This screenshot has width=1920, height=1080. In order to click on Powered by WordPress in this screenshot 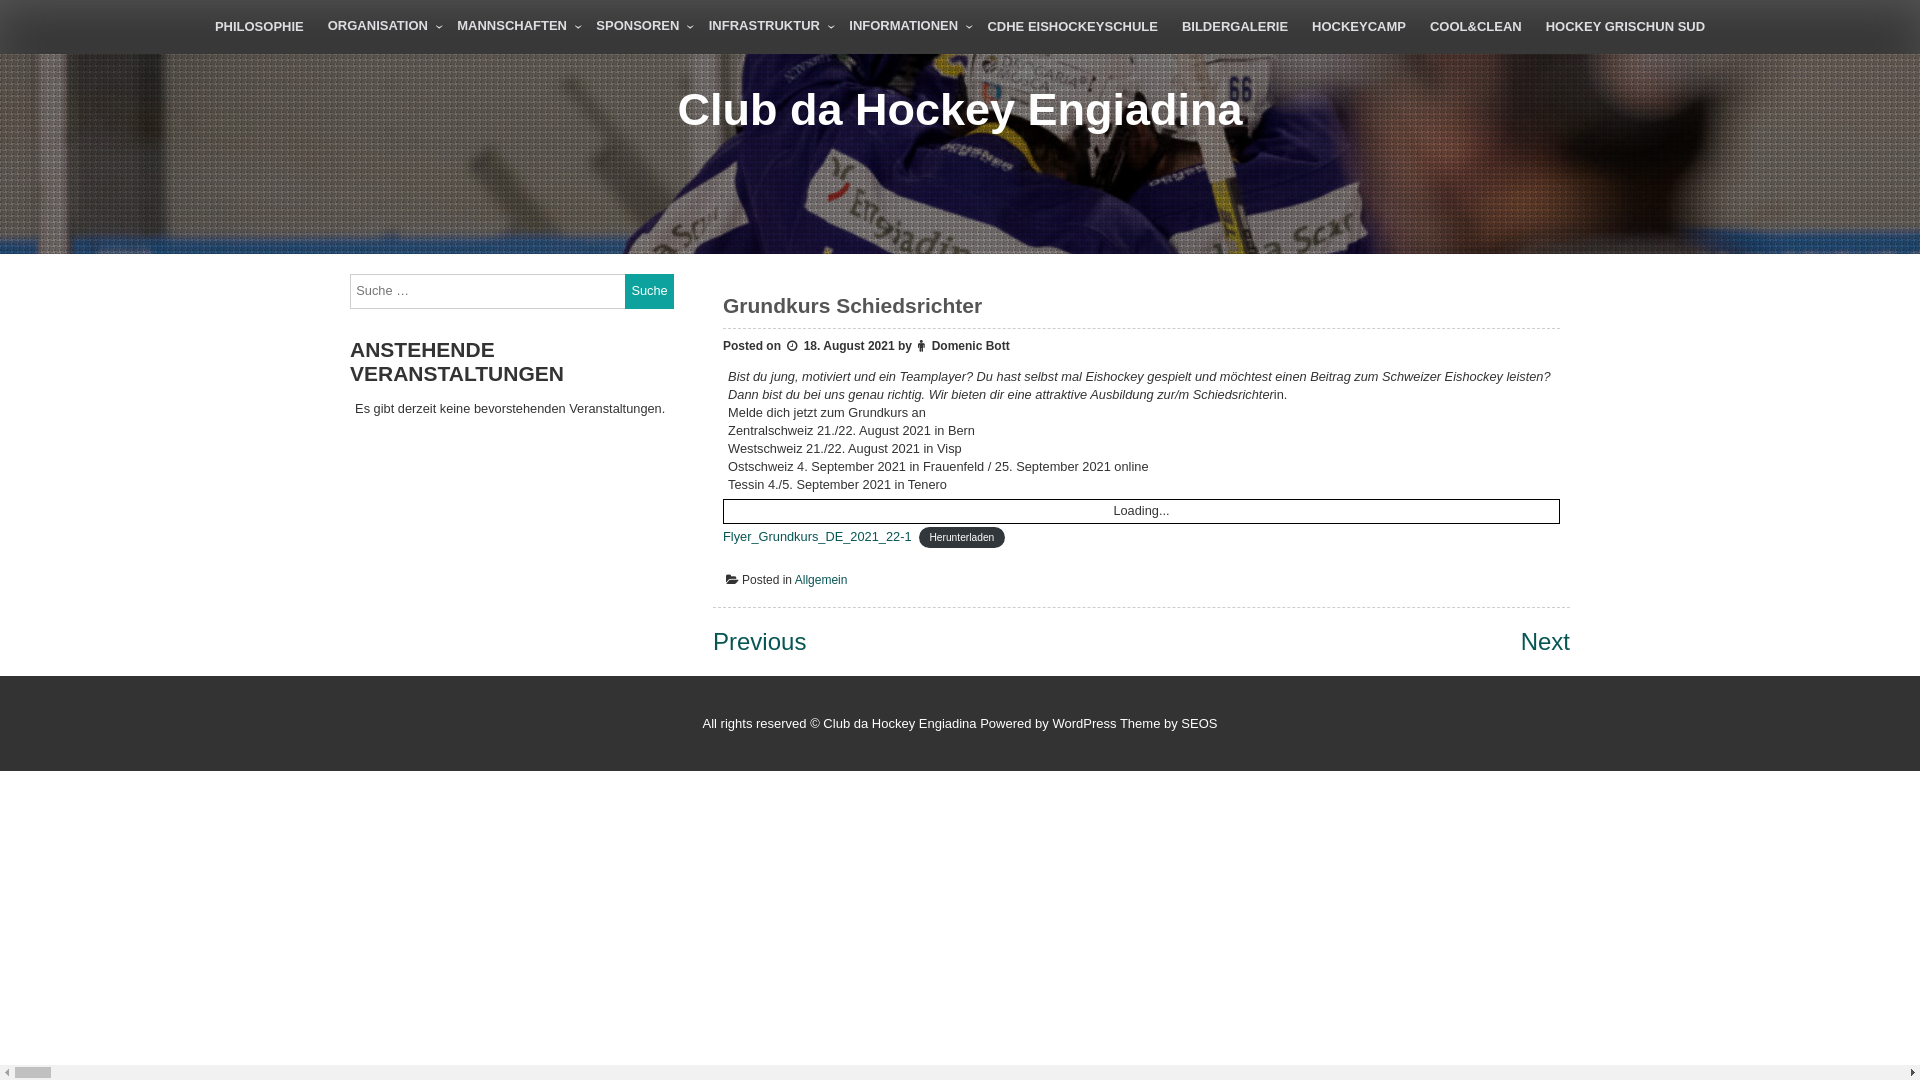, I will do `click(1048, 724)`.